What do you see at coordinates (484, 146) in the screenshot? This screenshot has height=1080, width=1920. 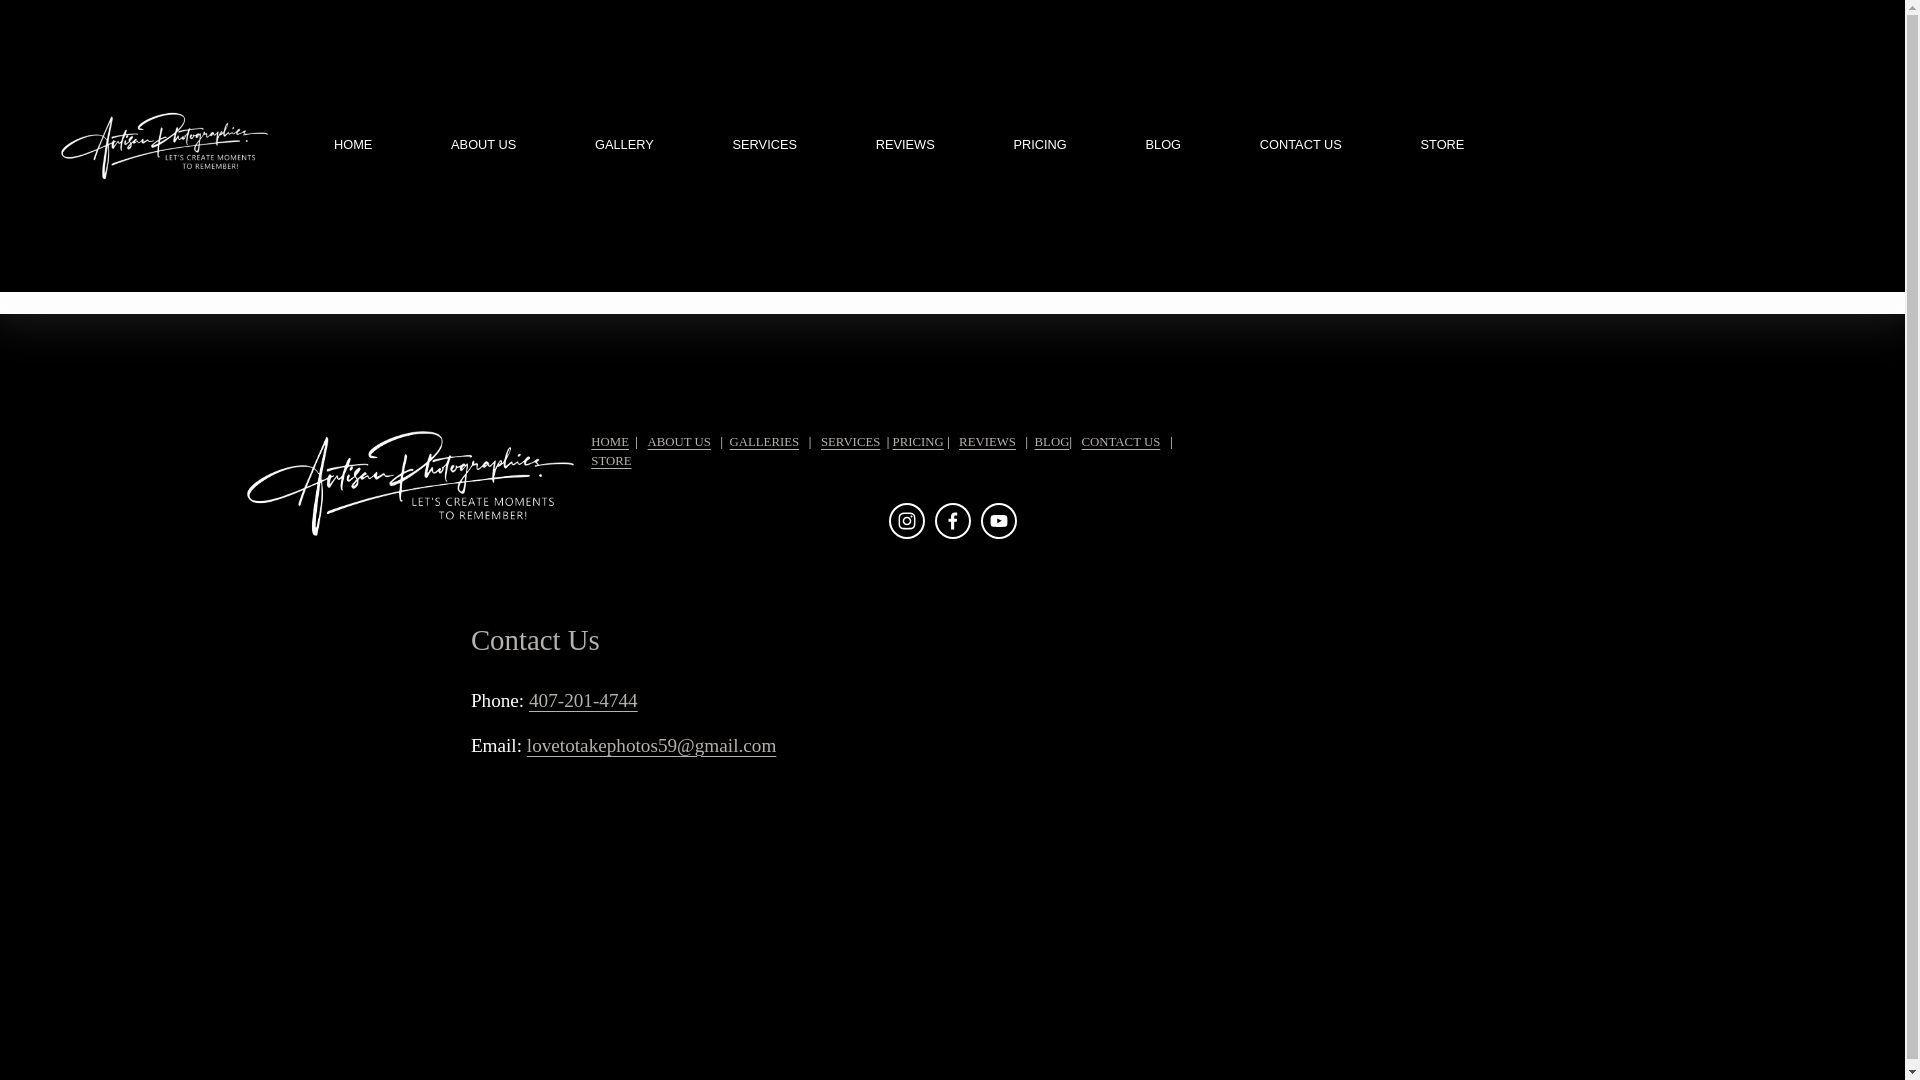 I see `ABOUT US` at bounding box center [484, 146].